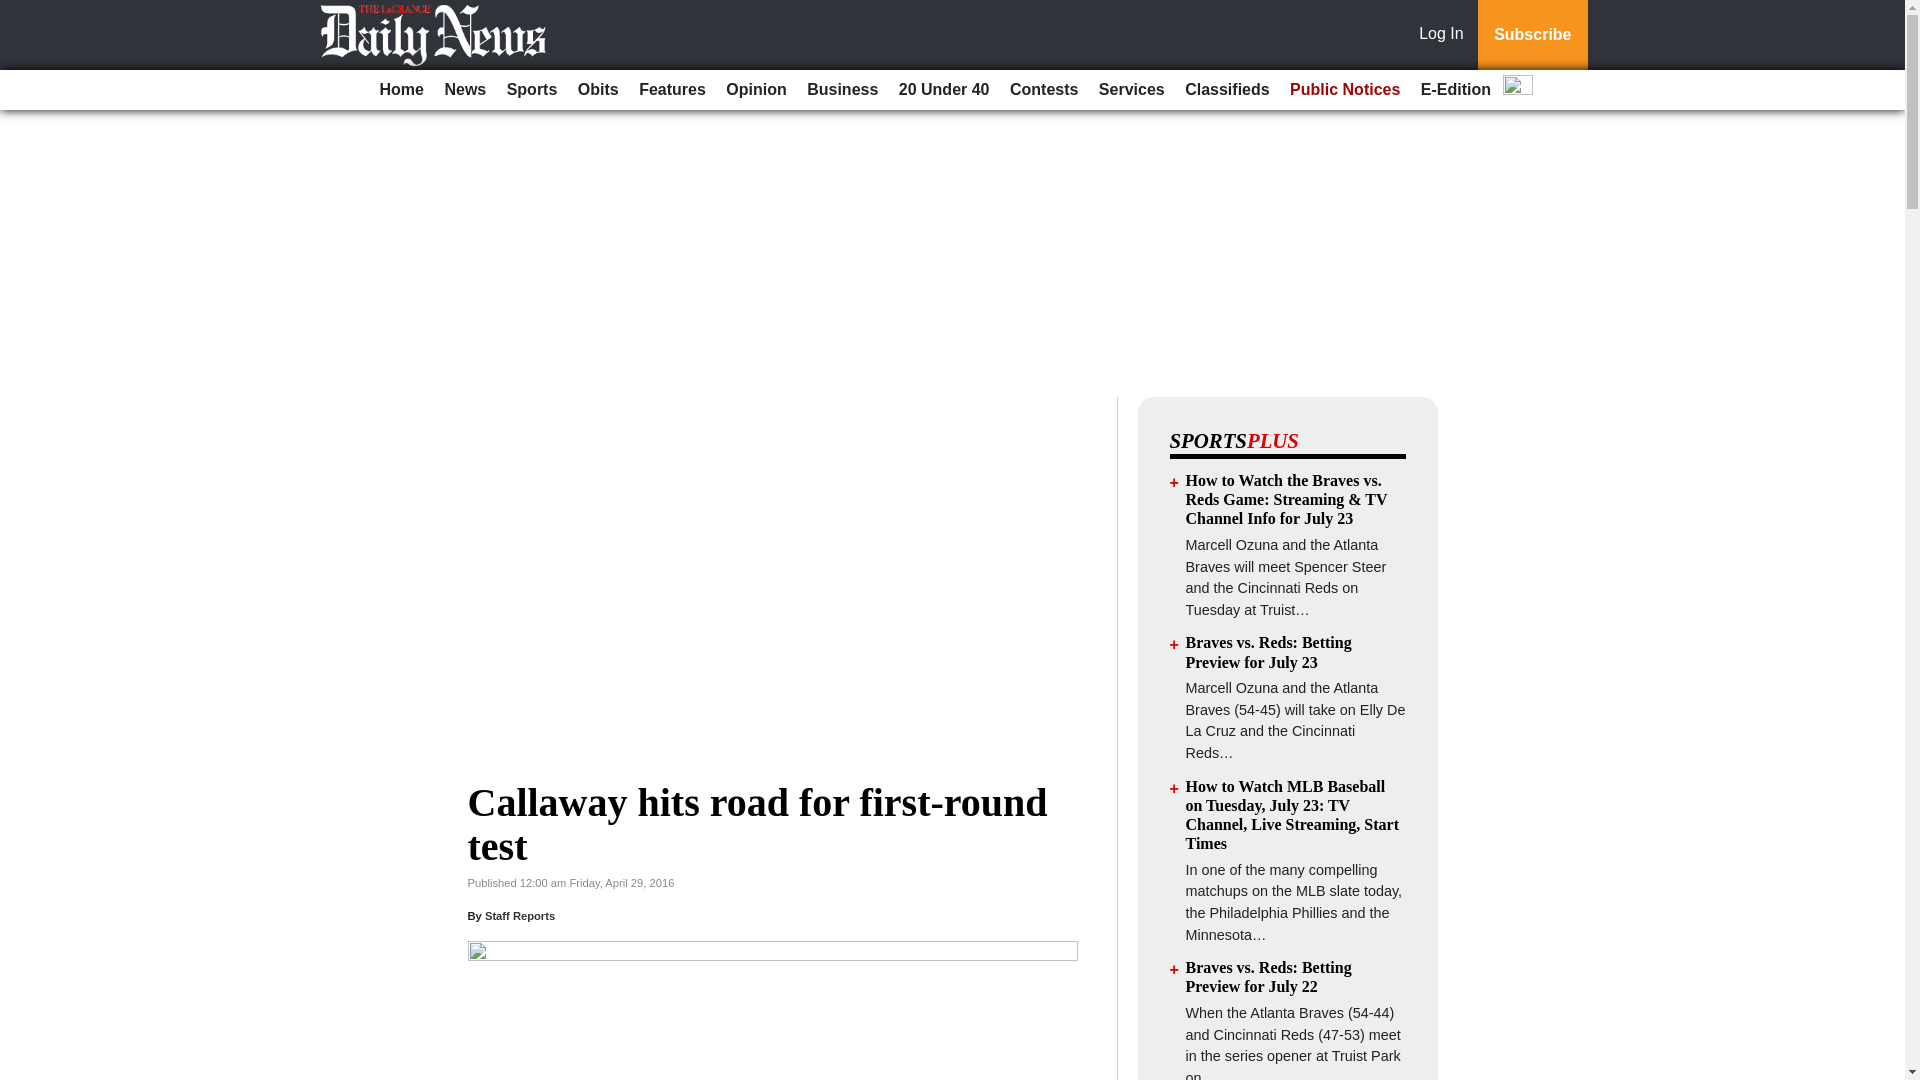 Image resolution: width=1920 pixels, height=1080 pixels. Describe the element at coordinates (1532, 35) in the screenshot. I see `Subscribe` at that location.